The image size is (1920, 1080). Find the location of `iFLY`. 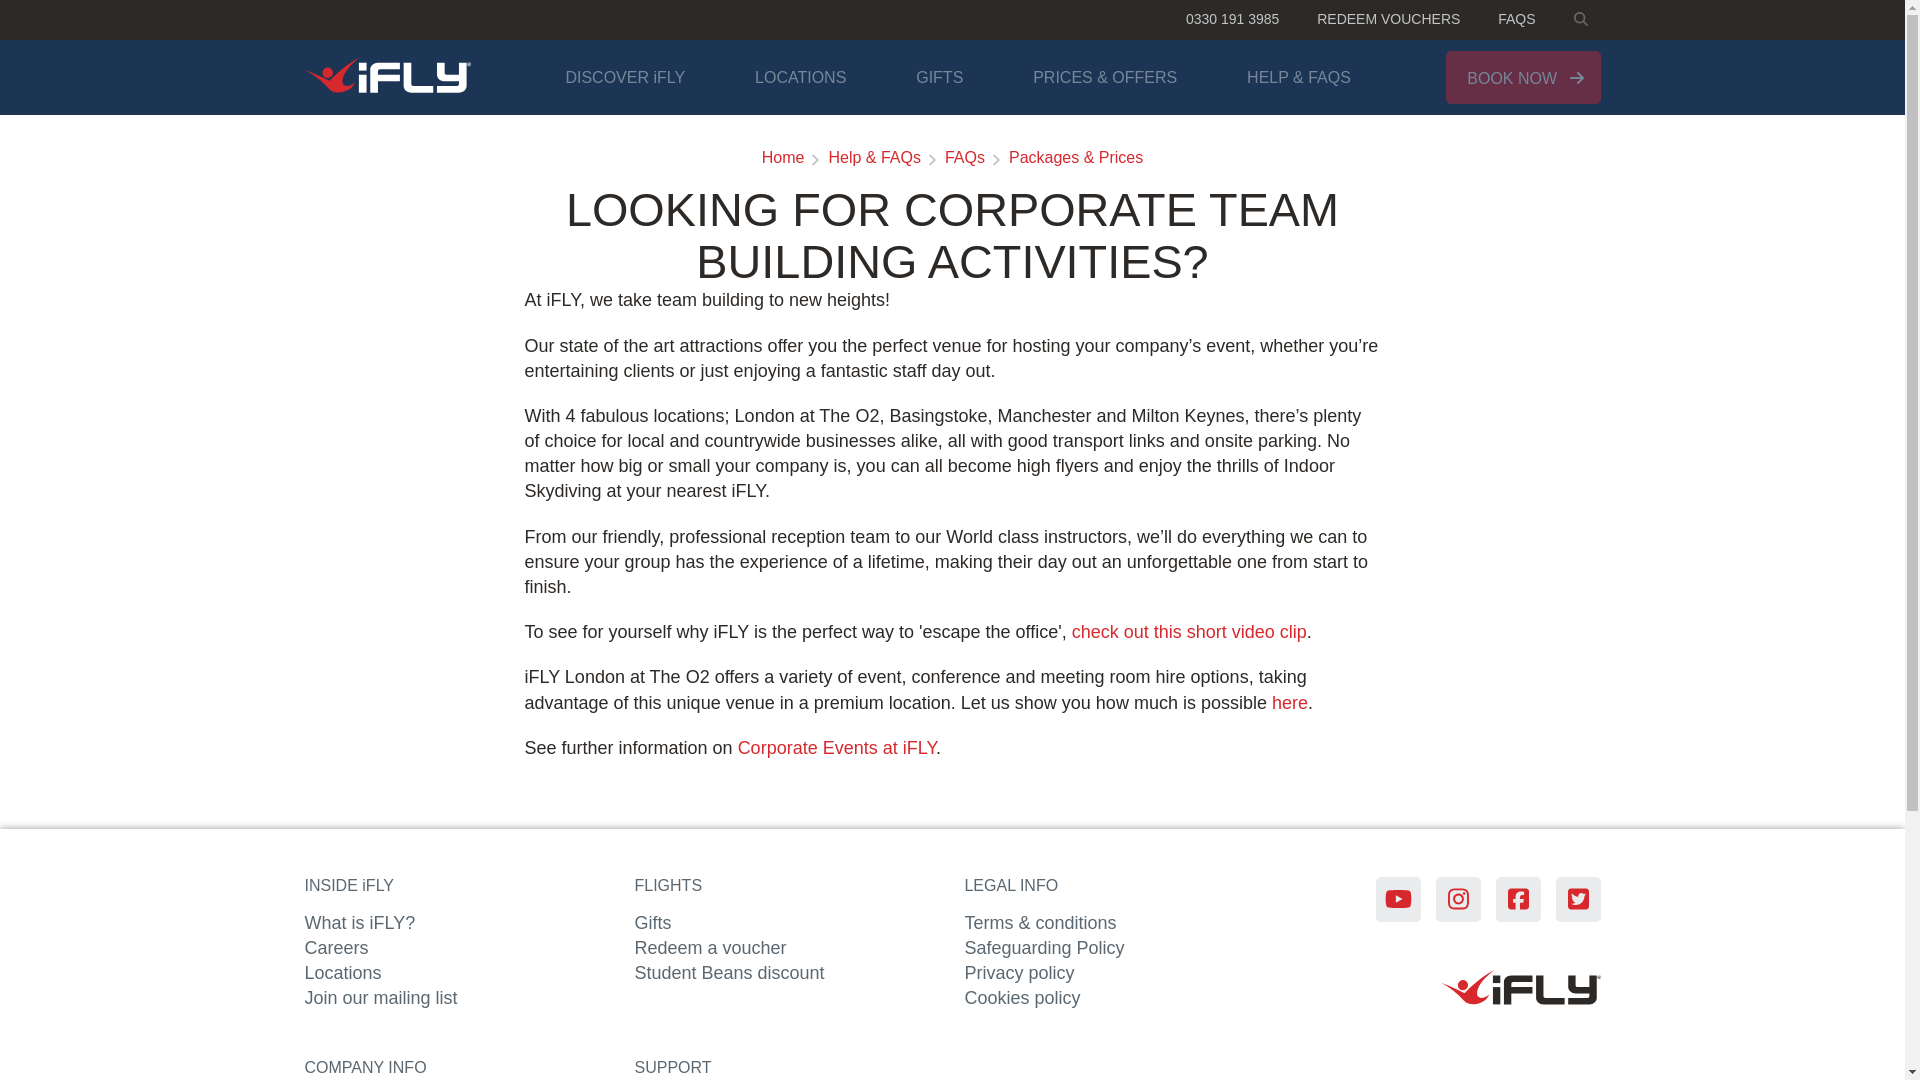

iFLY is located at coordinates (1579, 20).